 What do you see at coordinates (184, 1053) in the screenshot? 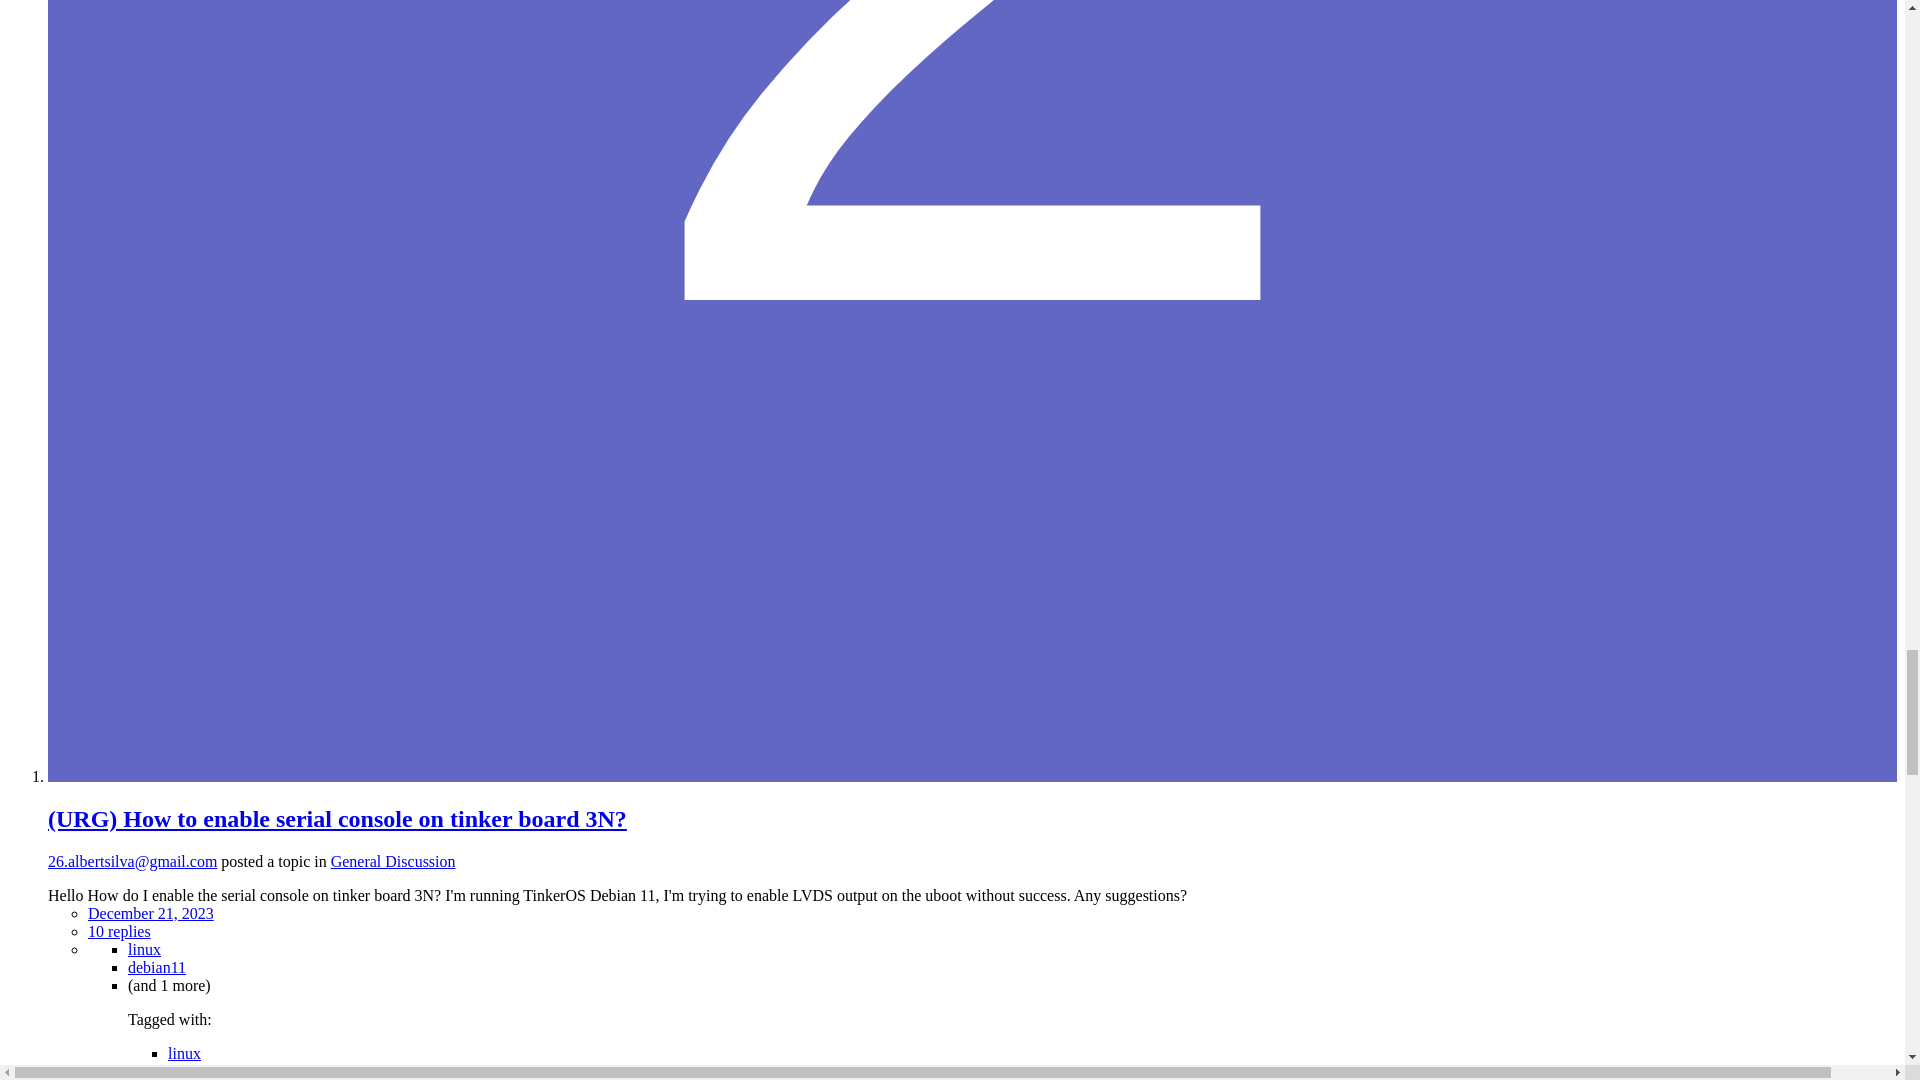
I see `Find other content tagged with 'linux'` at bounding box center [184, 1053].